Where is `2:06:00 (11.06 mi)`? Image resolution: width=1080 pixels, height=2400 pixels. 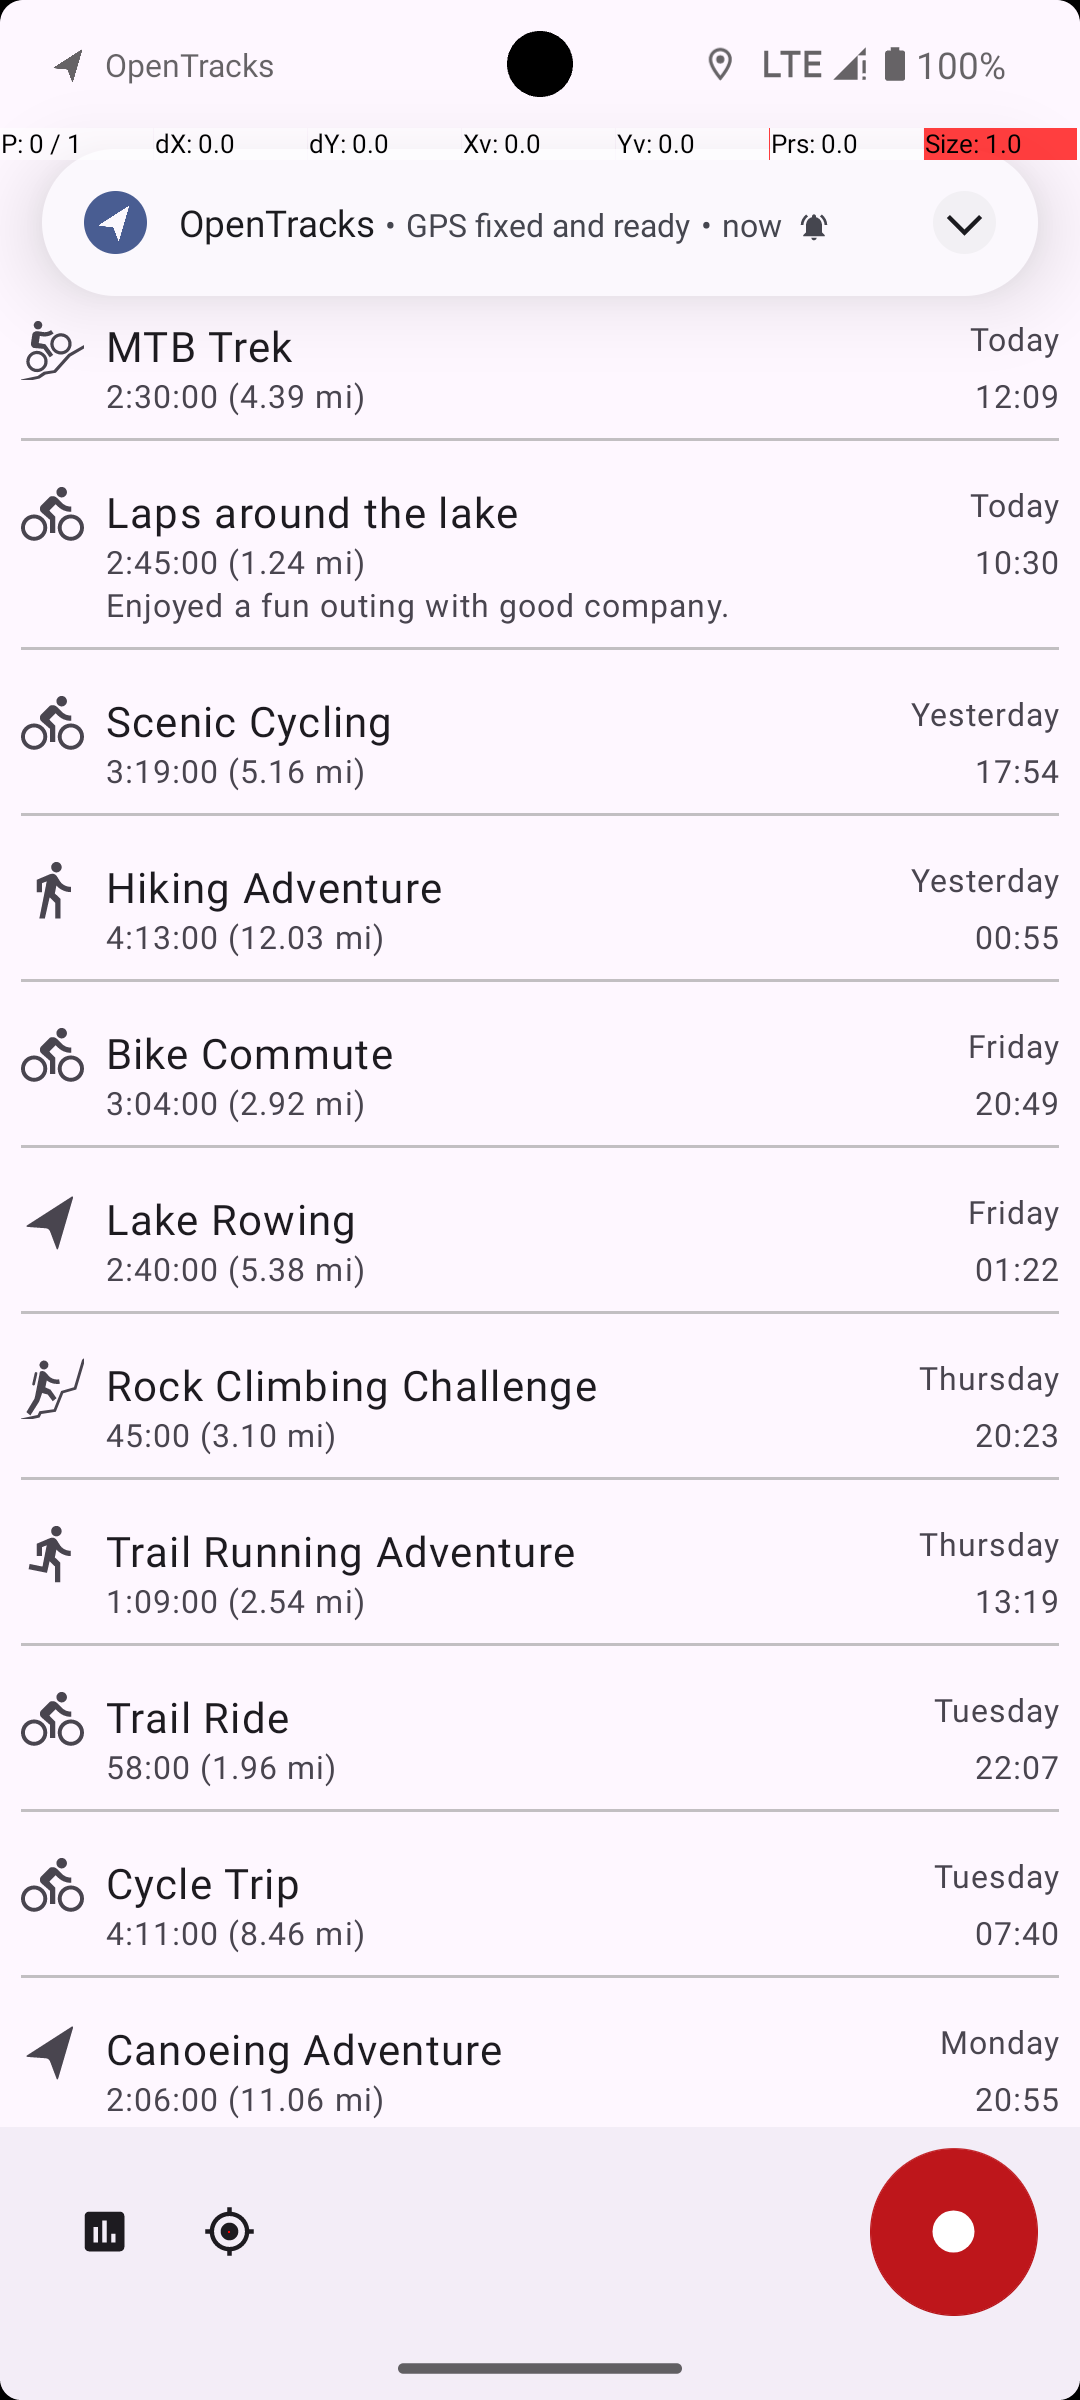
2:06:00 (11.06 mi) is located at coordinates (244, 2098).